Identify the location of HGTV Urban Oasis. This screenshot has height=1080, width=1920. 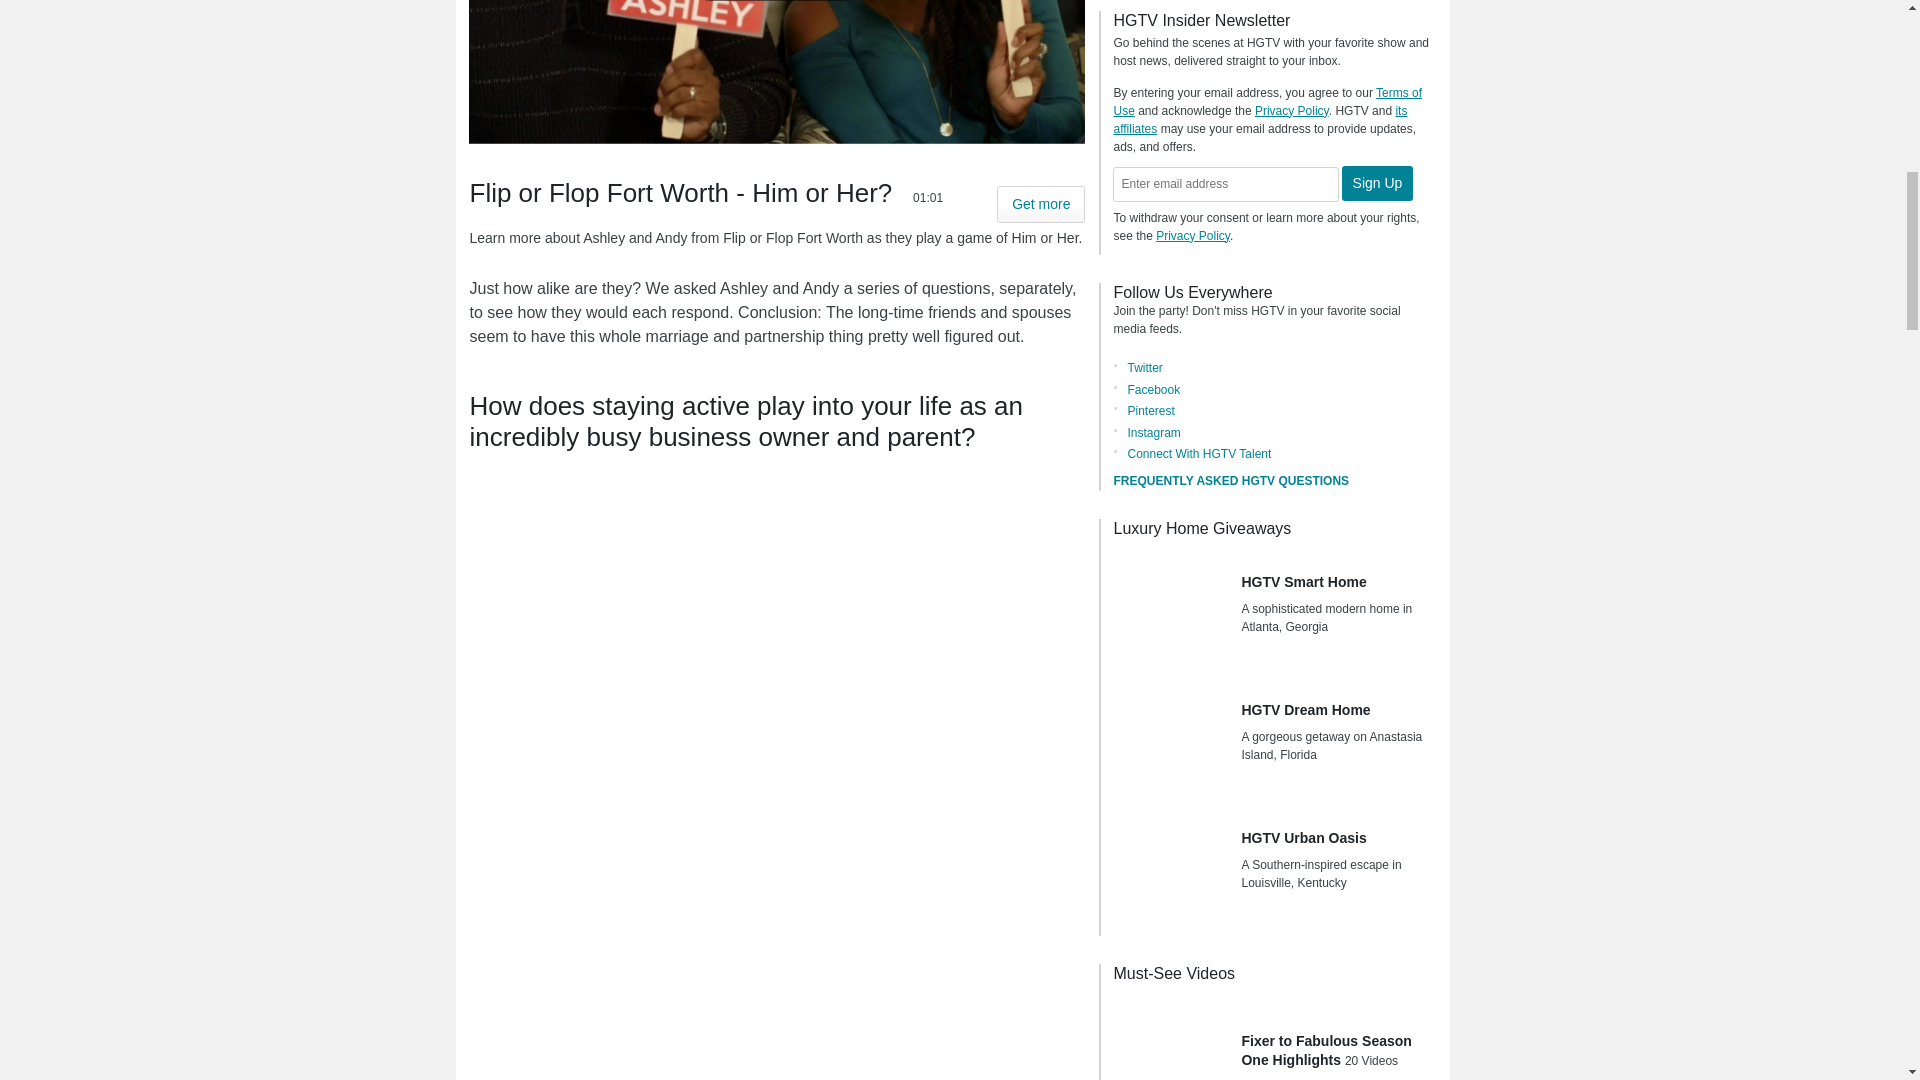
(1170, 864).